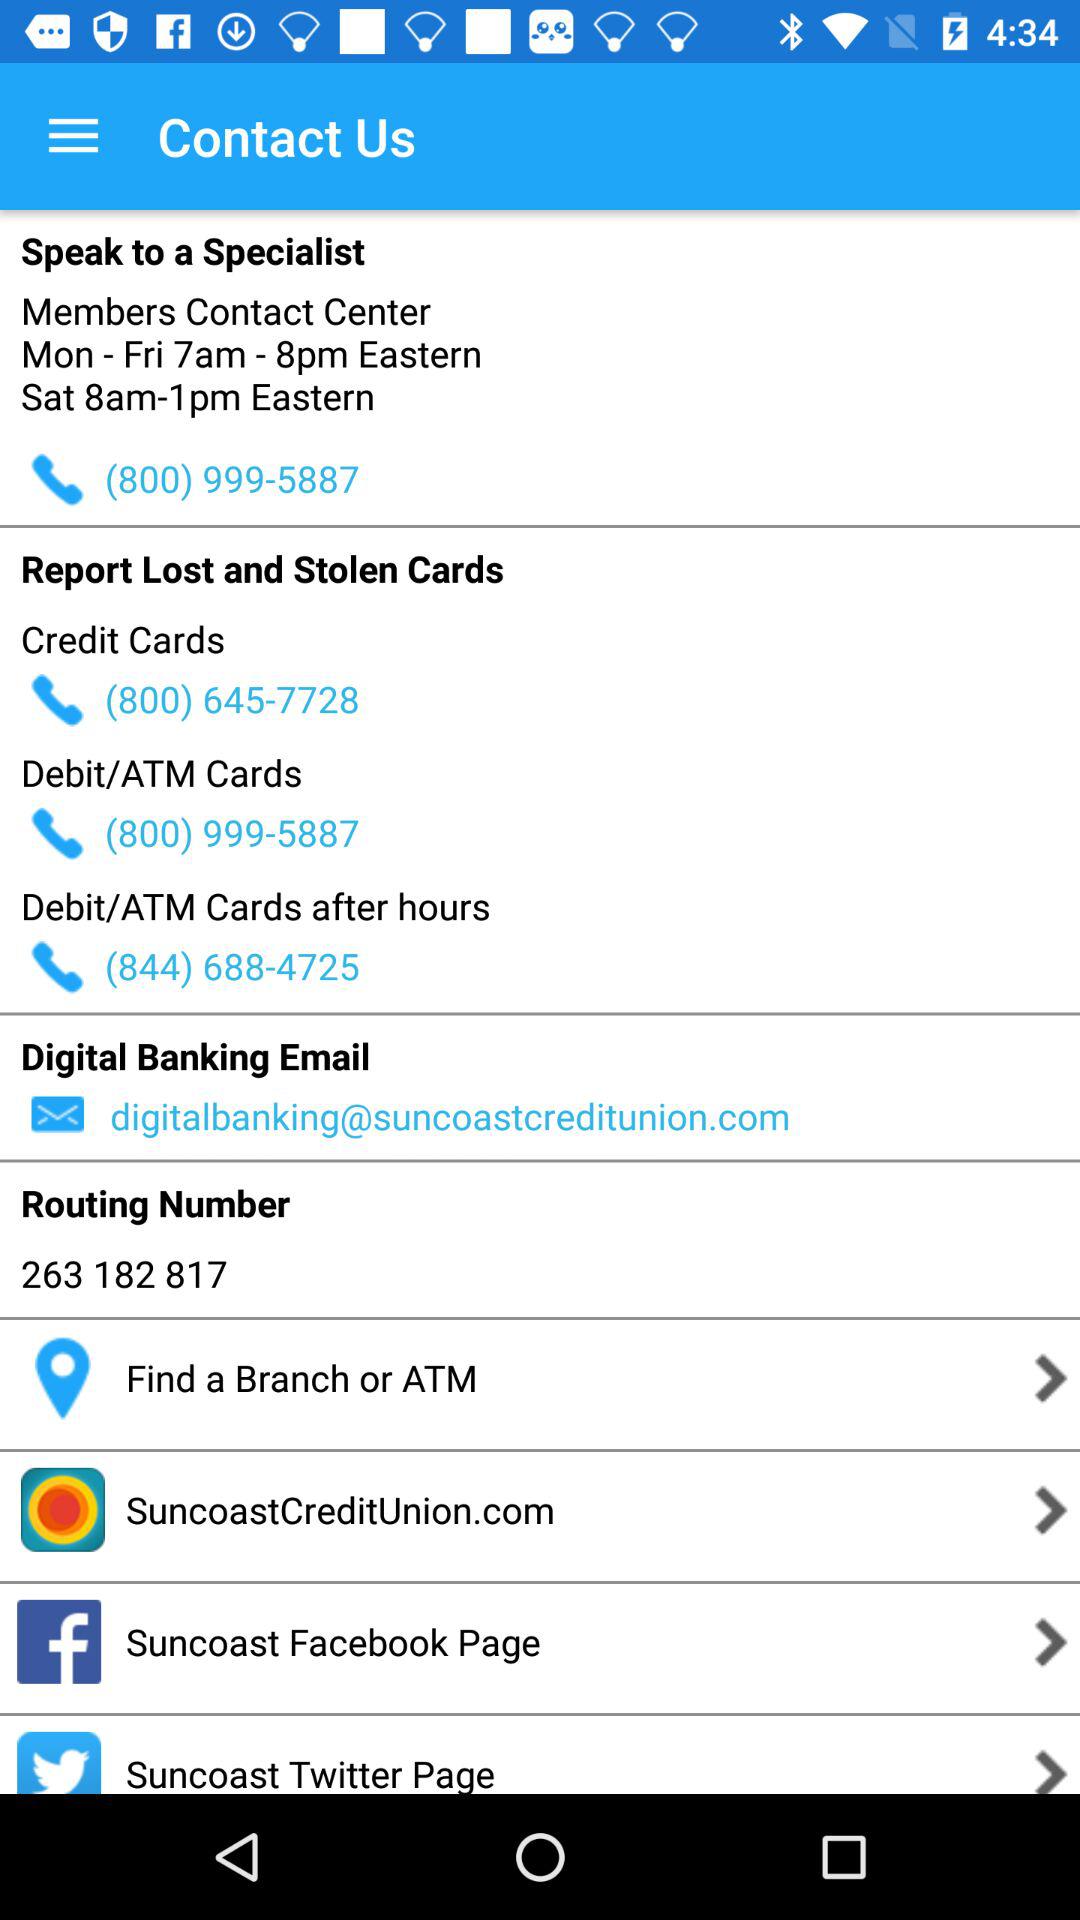  What do you see at coordinates (592, 698) in the screenshot?
I see `launch the item above debit/atm cards` at bounding box center [592, 698].